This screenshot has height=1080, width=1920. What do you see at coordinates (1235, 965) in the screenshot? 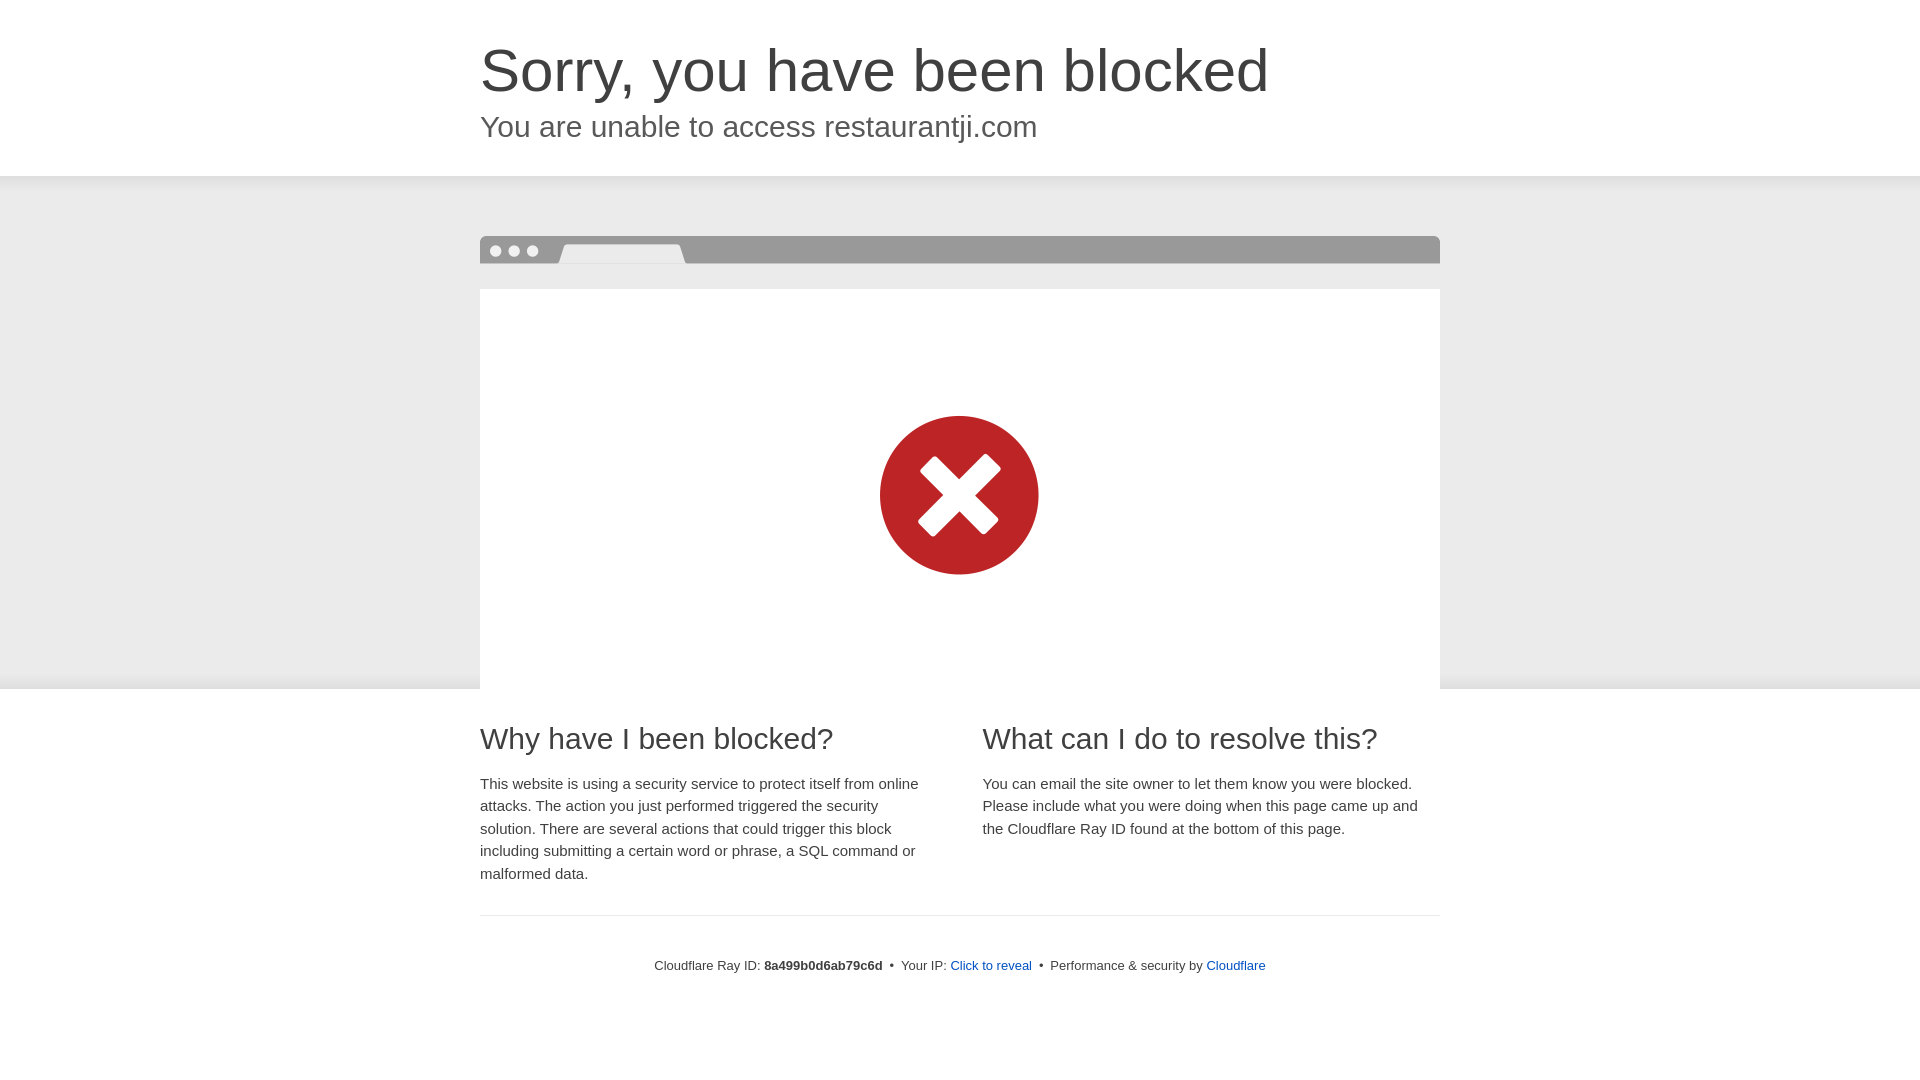
I see `Cloudflare` at bounding box center [1235, 965].